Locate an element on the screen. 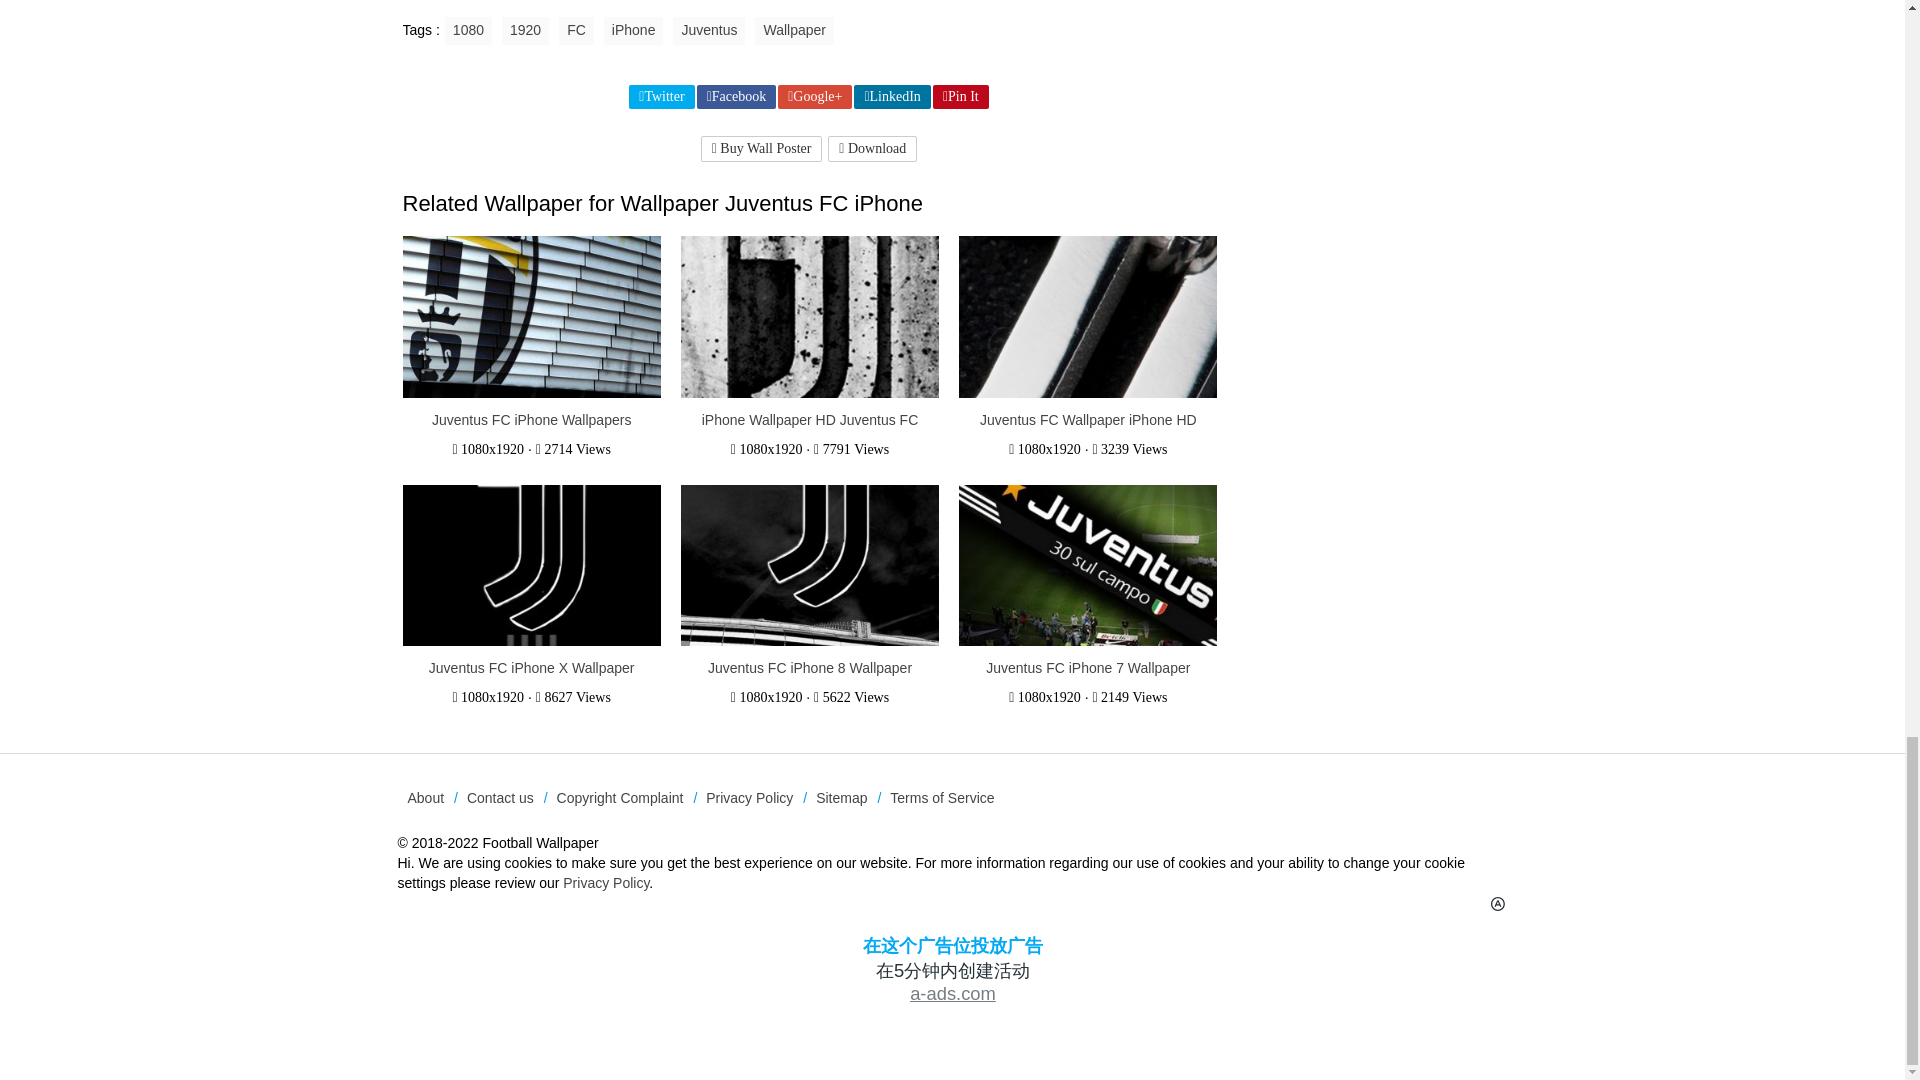 The height and width of the screenshot is (1080, 1920). 1920 is located at coordinates (525, 31).